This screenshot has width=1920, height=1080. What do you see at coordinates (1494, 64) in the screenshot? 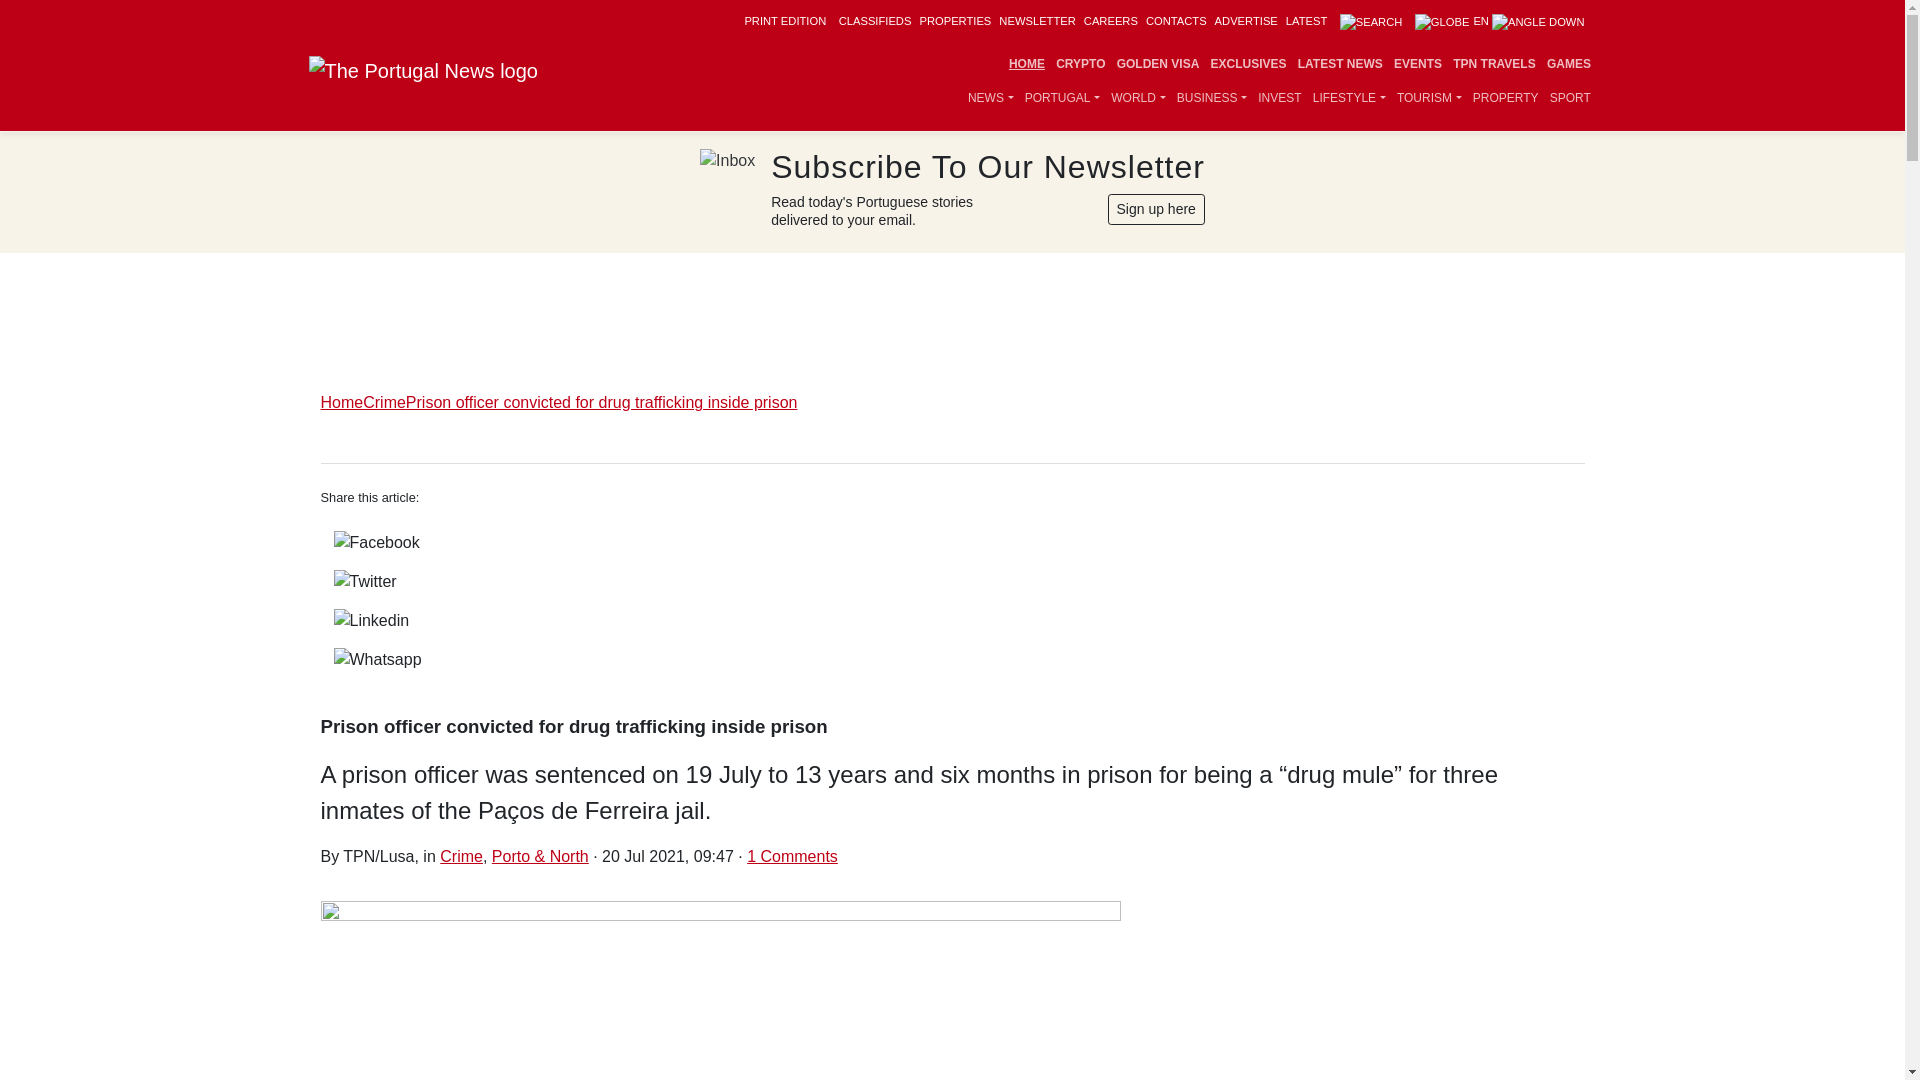
I see `TPN TRAVELS` at bounding box center [1494, 64].